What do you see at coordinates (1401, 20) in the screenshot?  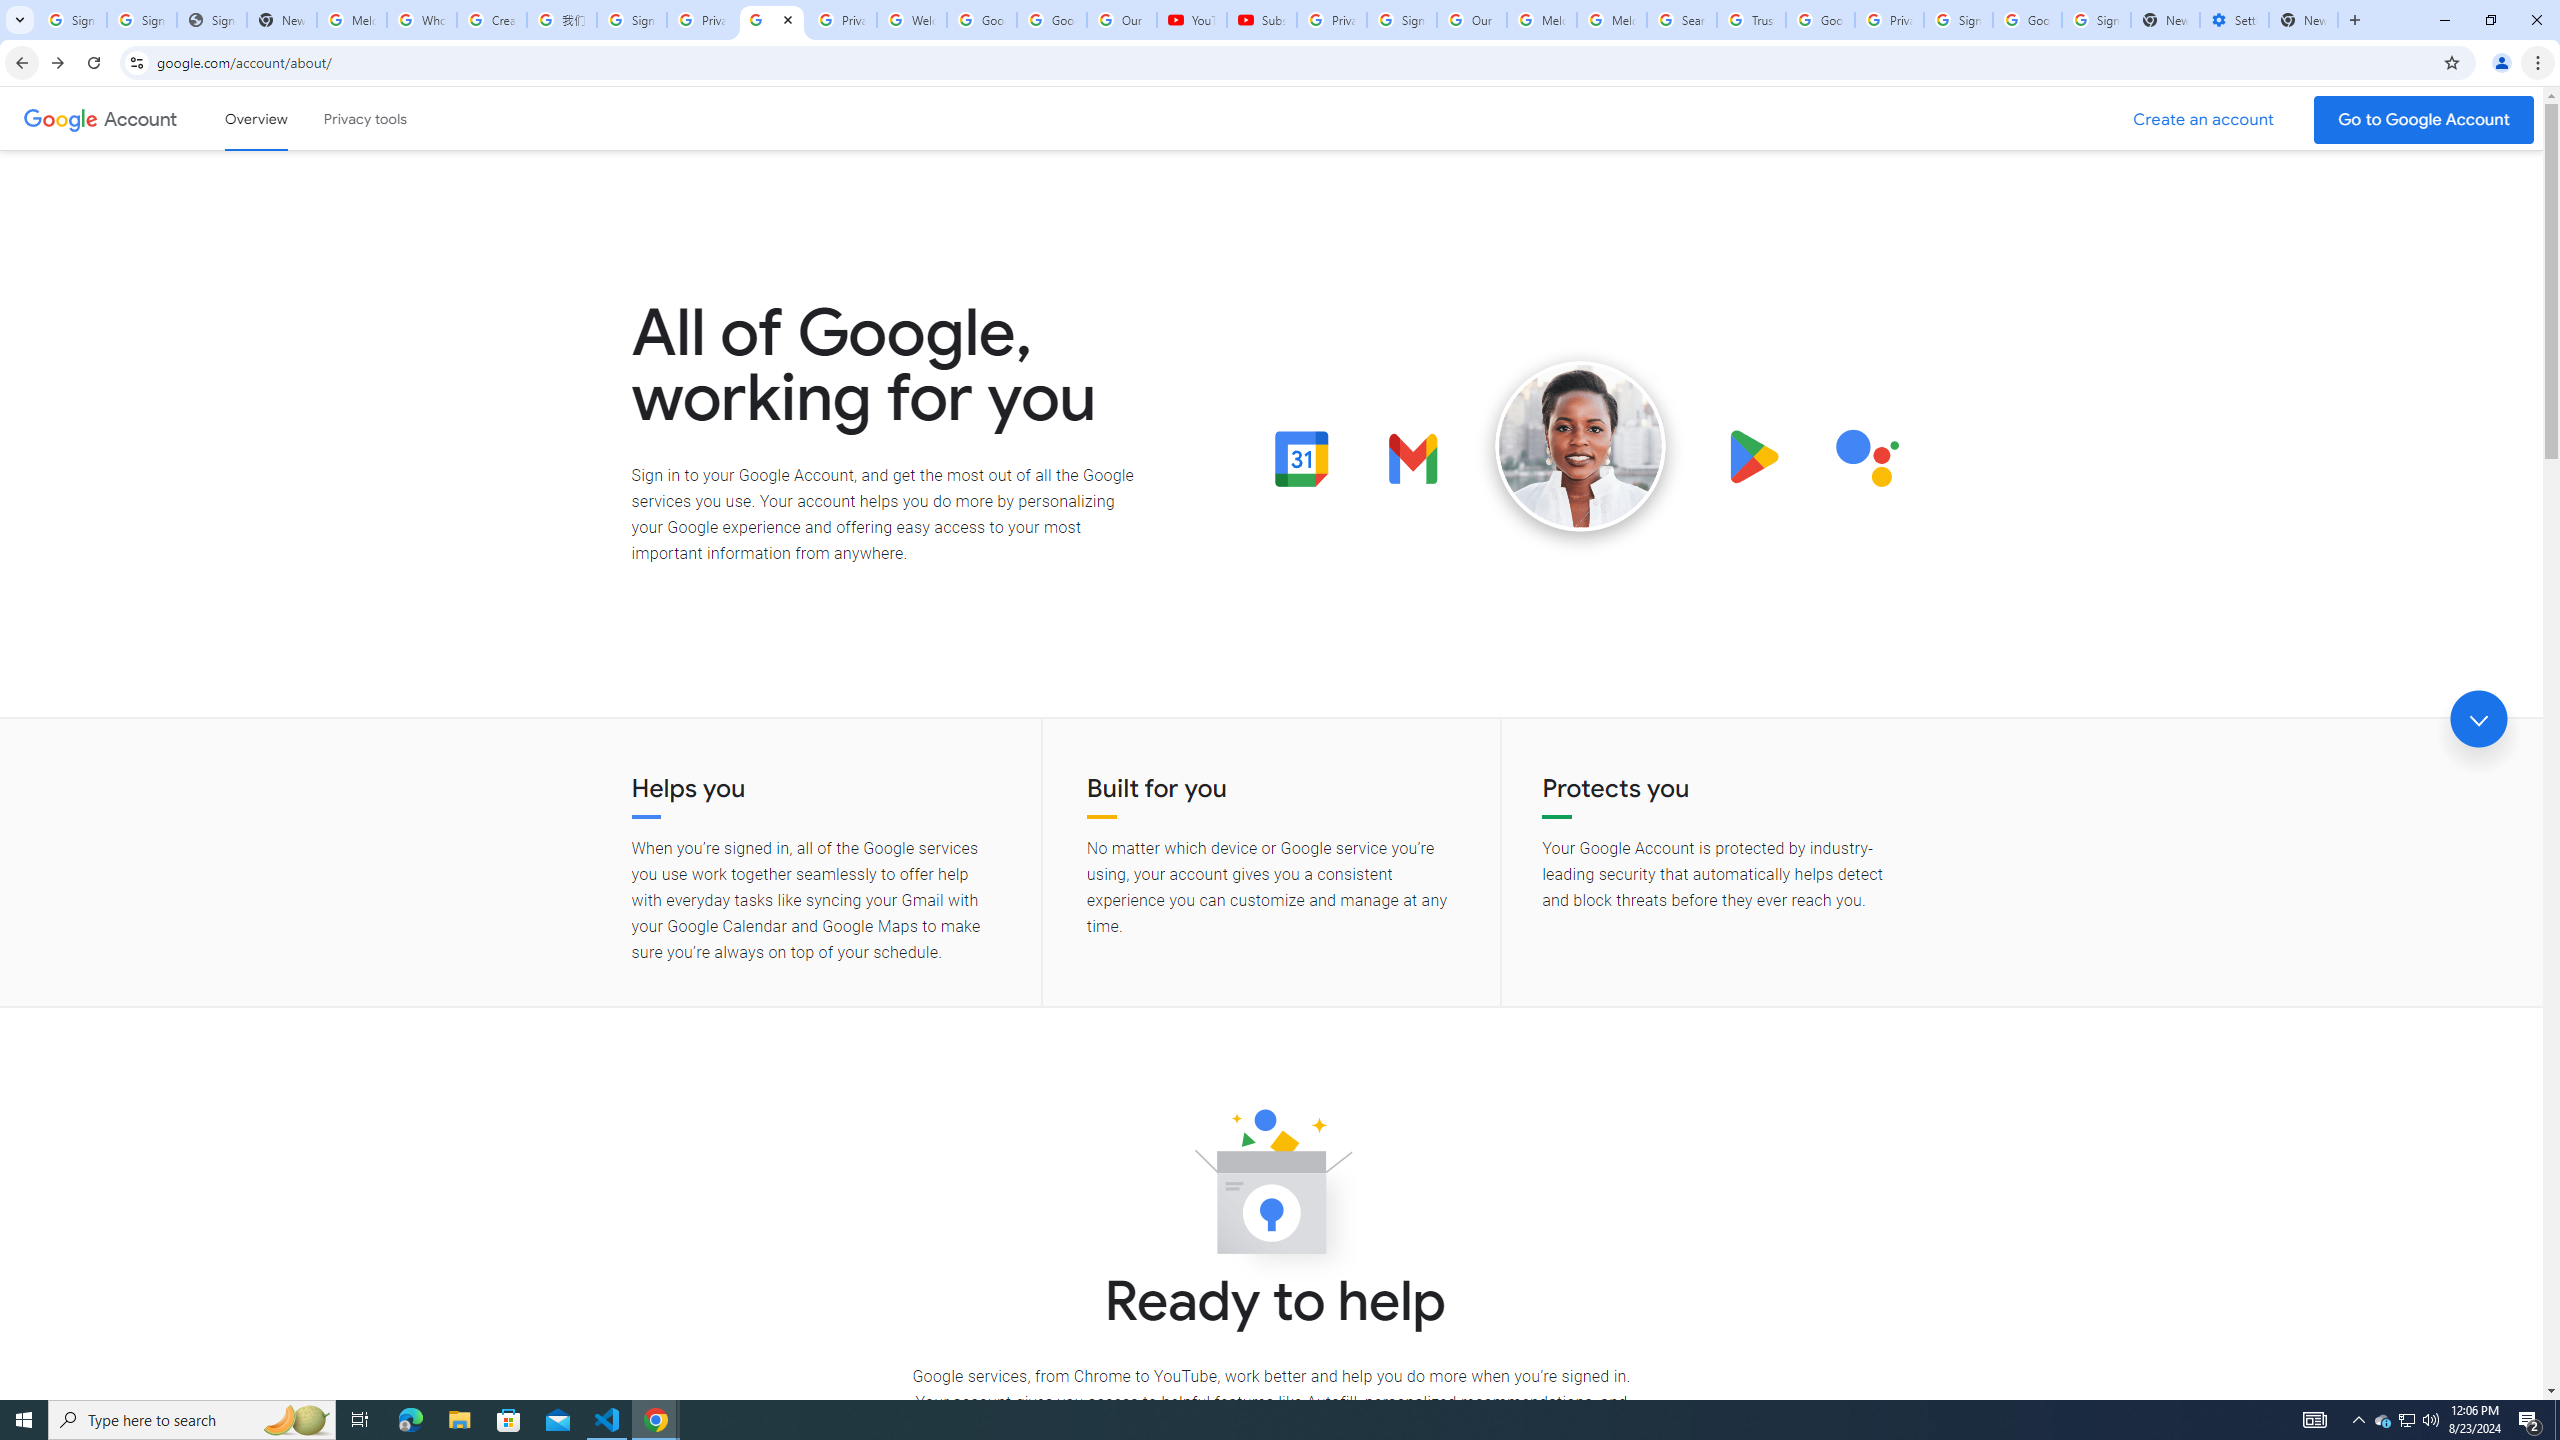 I see `Sign in - Google Accounts` at bounding box center [1401, 20].